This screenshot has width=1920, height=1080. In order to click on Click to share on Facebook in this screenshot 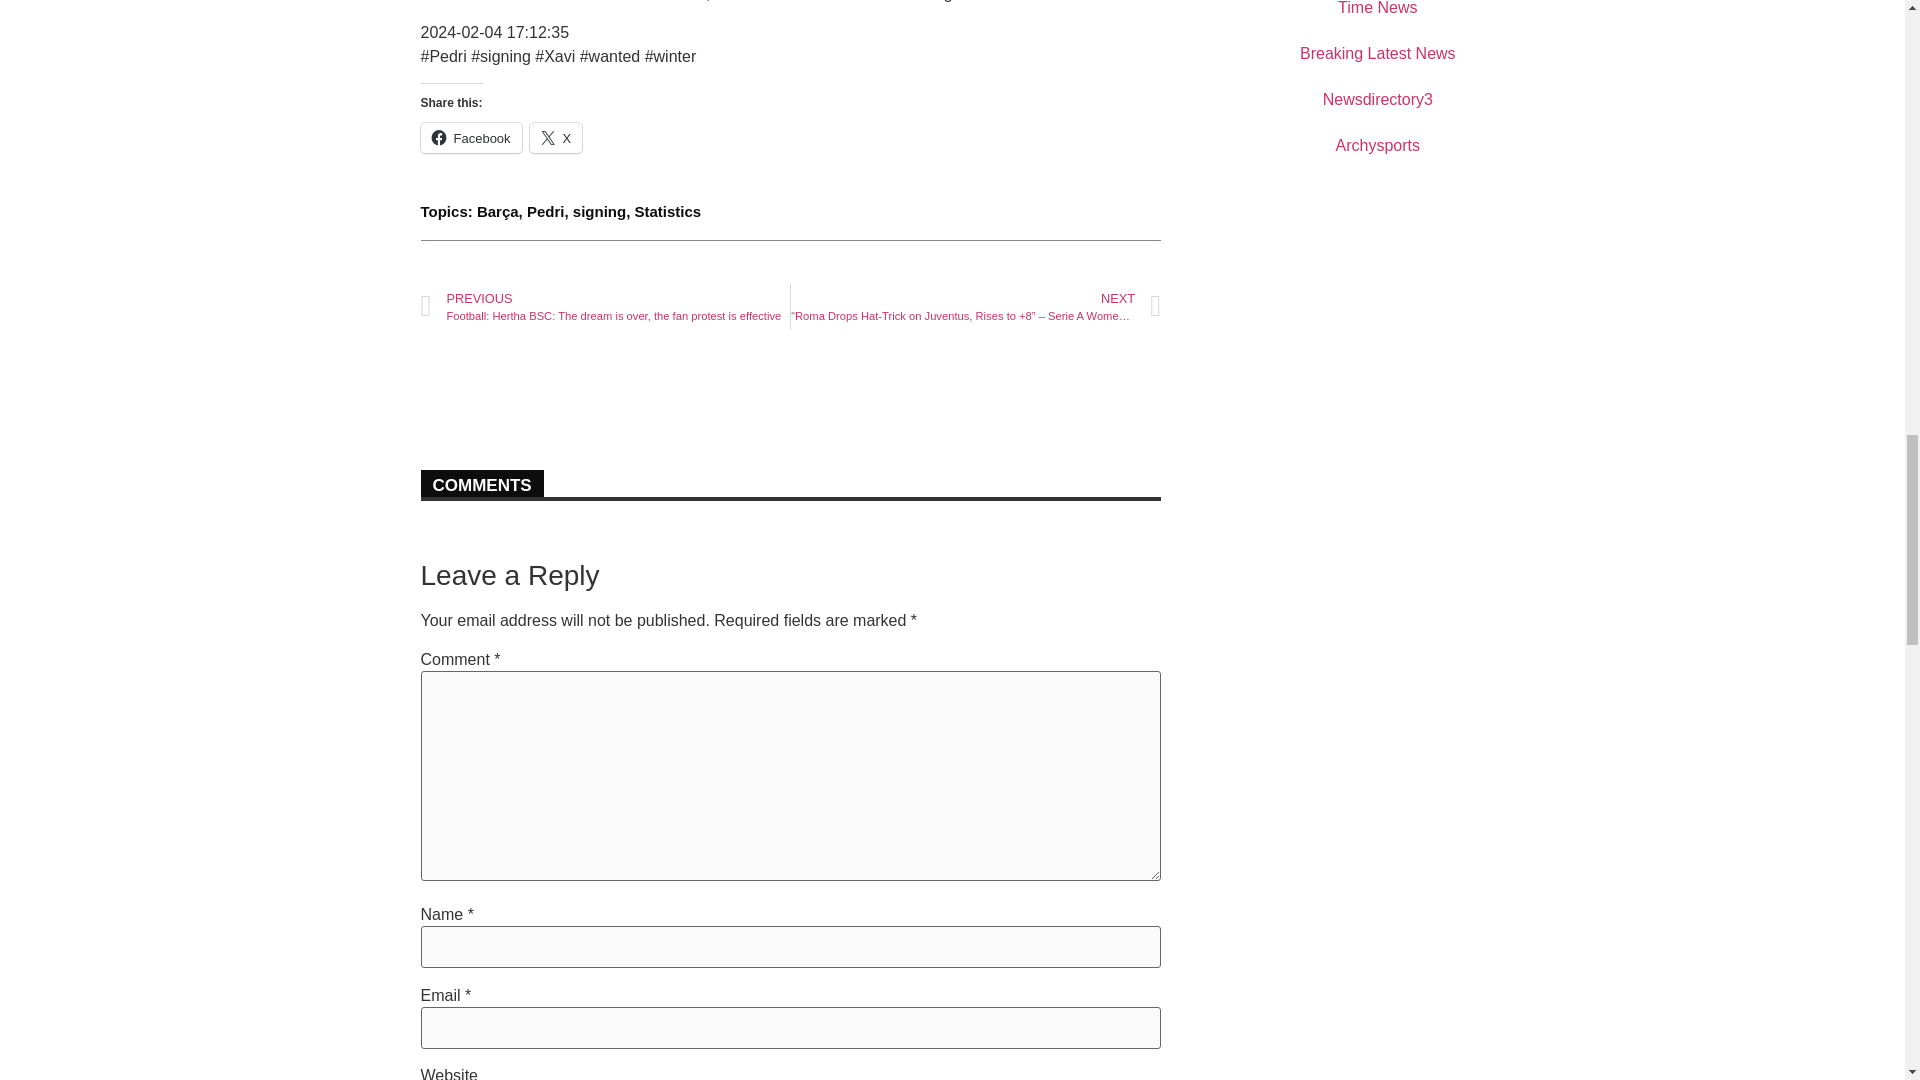, I will do `click(470, 138)`.